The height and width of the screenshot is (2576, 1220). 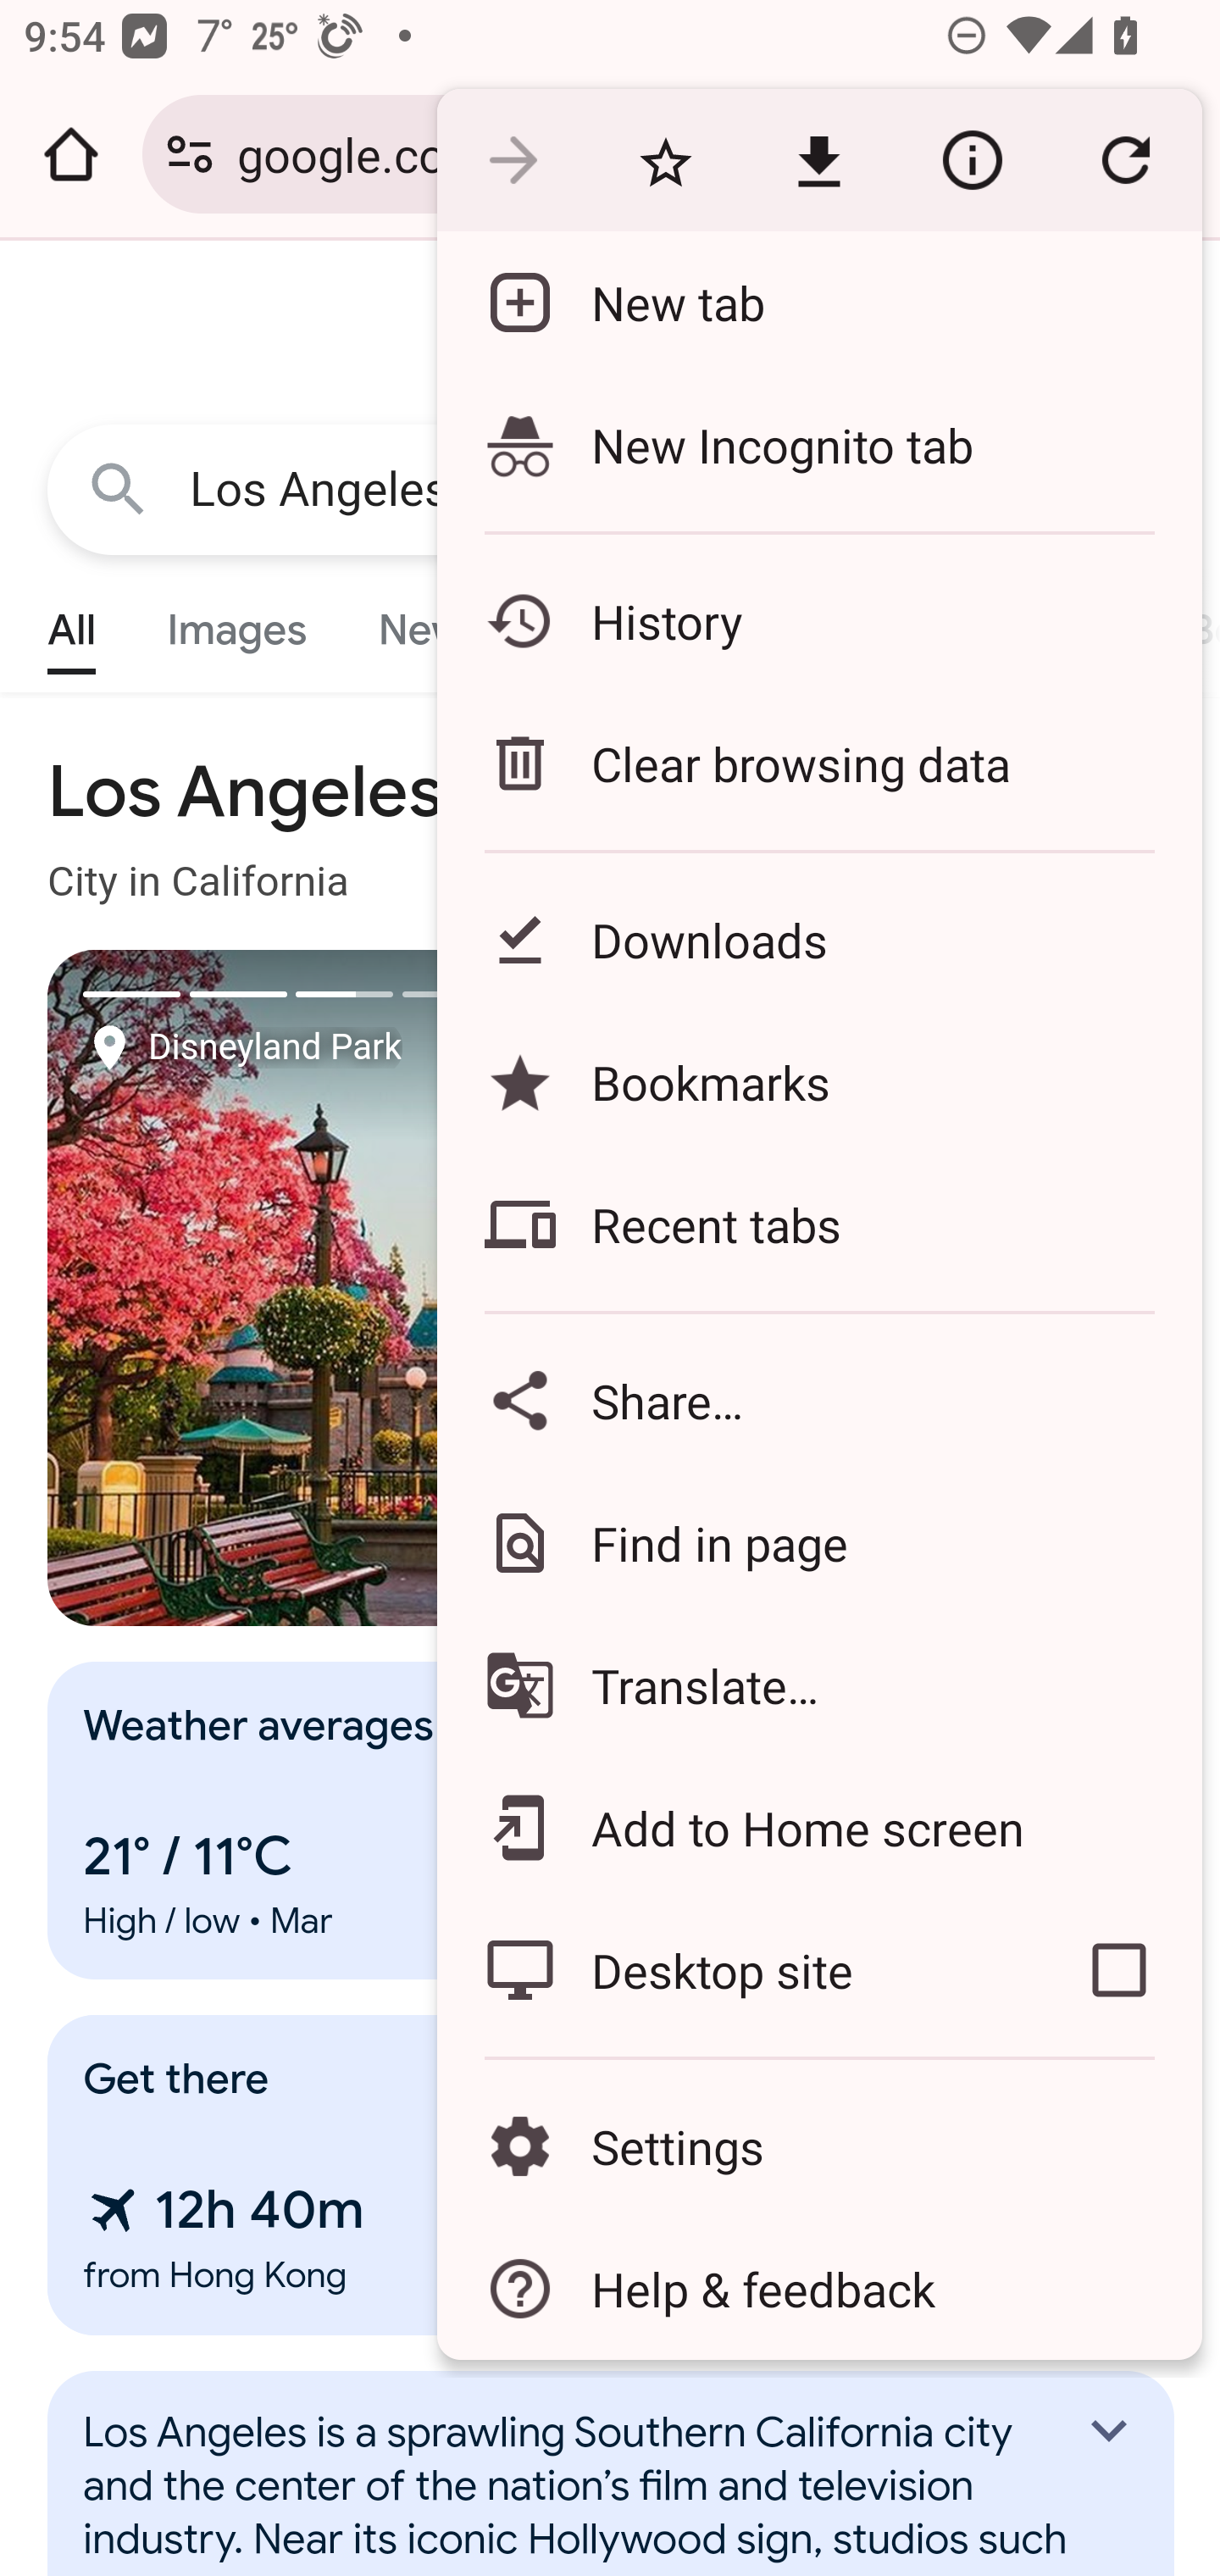 I want to click on Share…, so click(x=818, y=1400).